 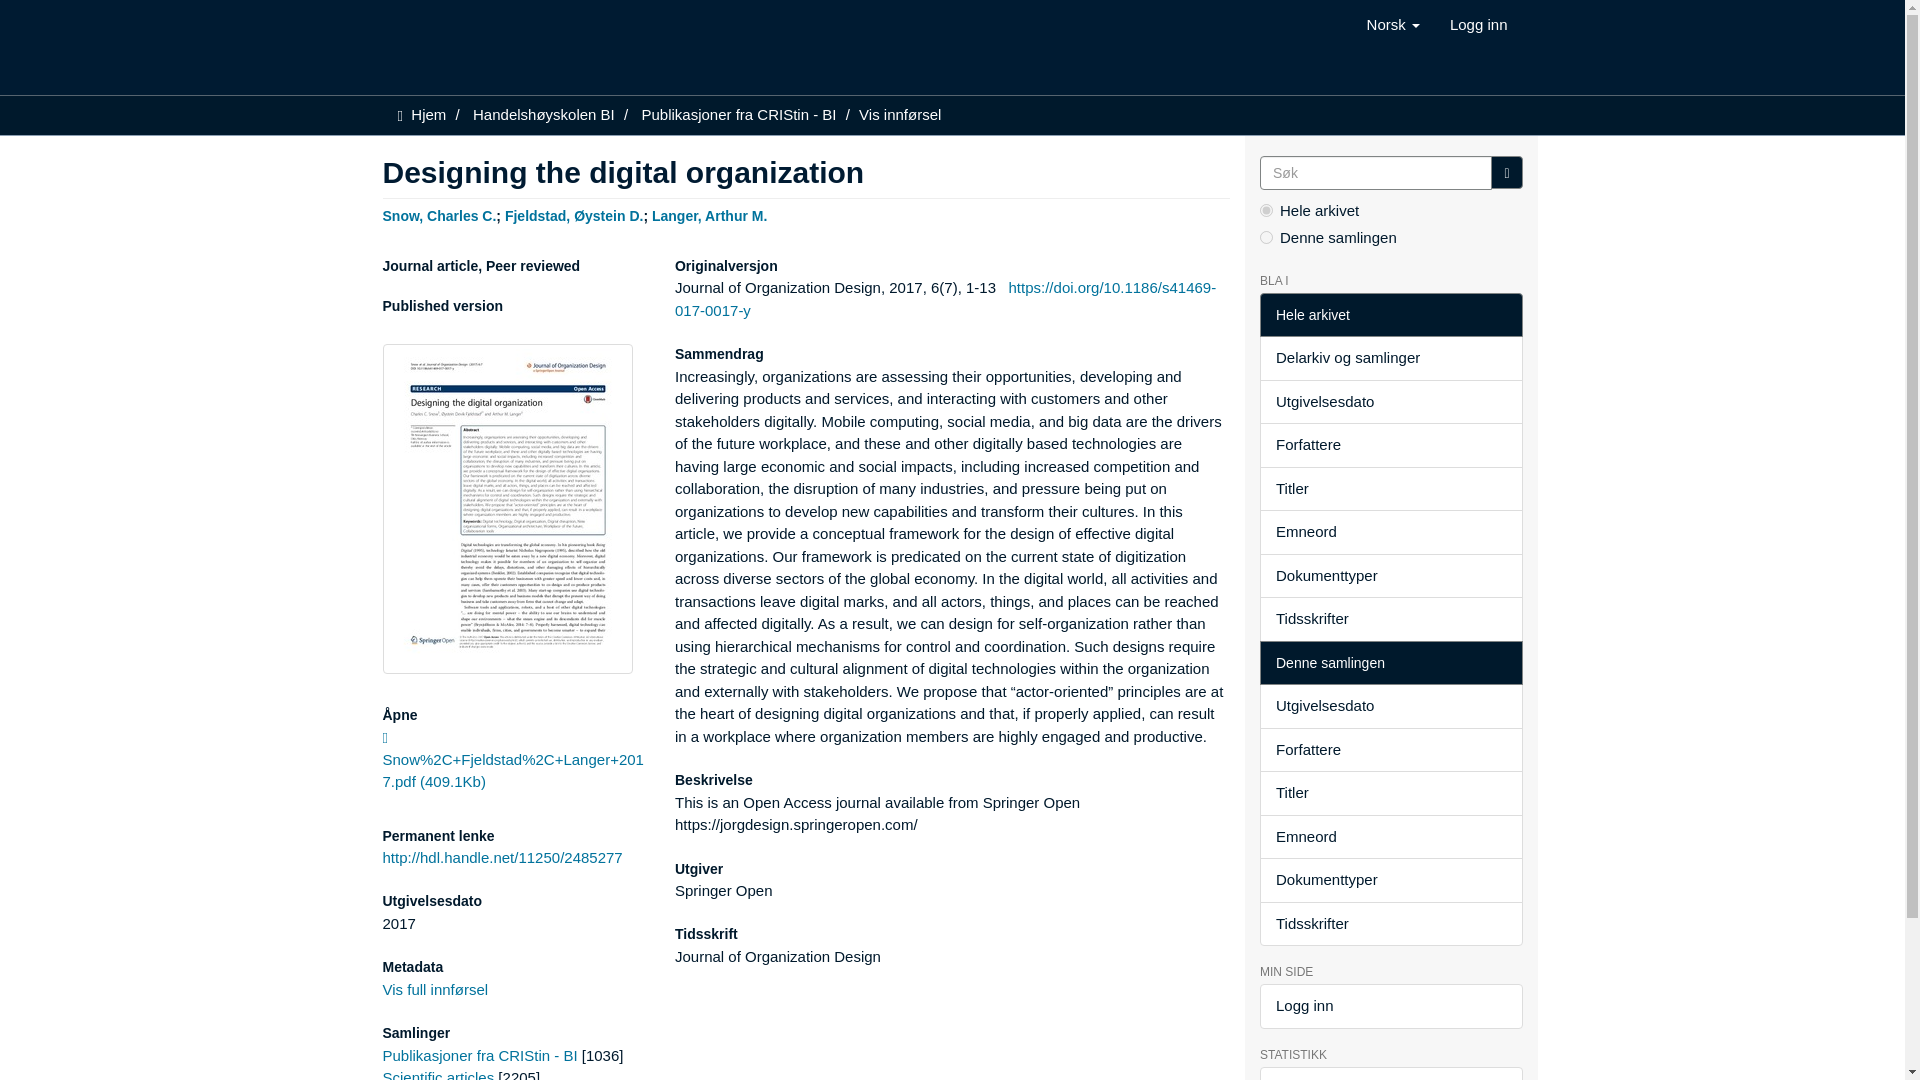 What do you see at coordinates (1390, 315) in the screenshot?
I see `Hele arkivet` at bounding box center [1390, 315].